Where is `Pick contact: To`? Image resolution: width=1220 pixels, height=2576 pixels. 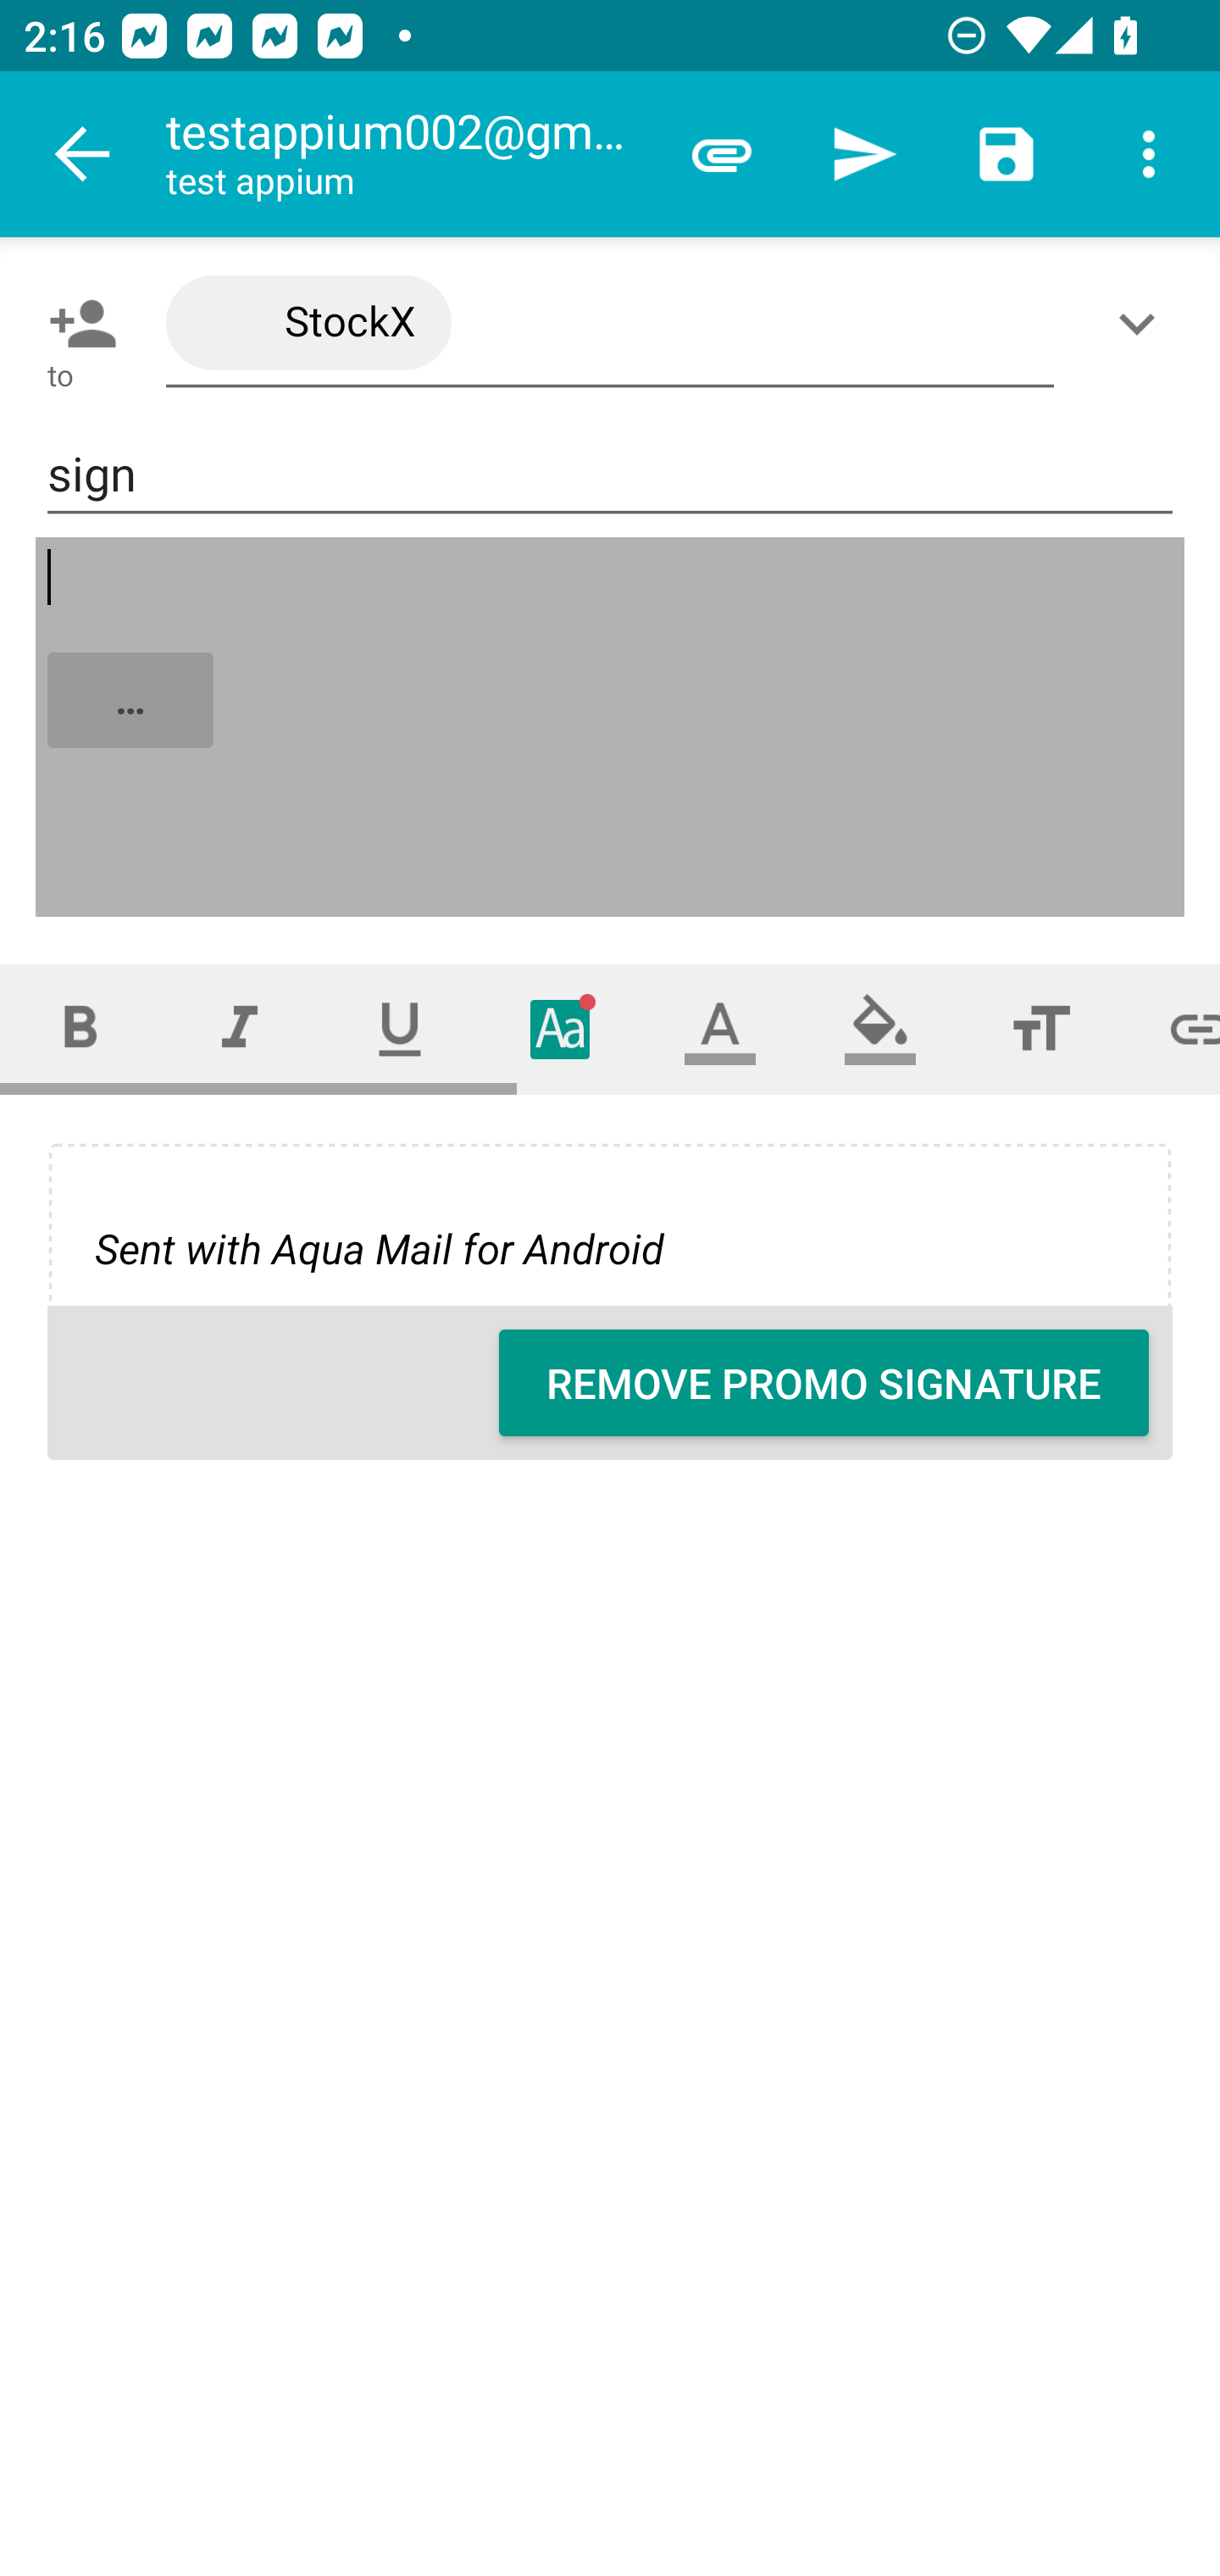
Pick contact: To is located at coordinates (76, 323).